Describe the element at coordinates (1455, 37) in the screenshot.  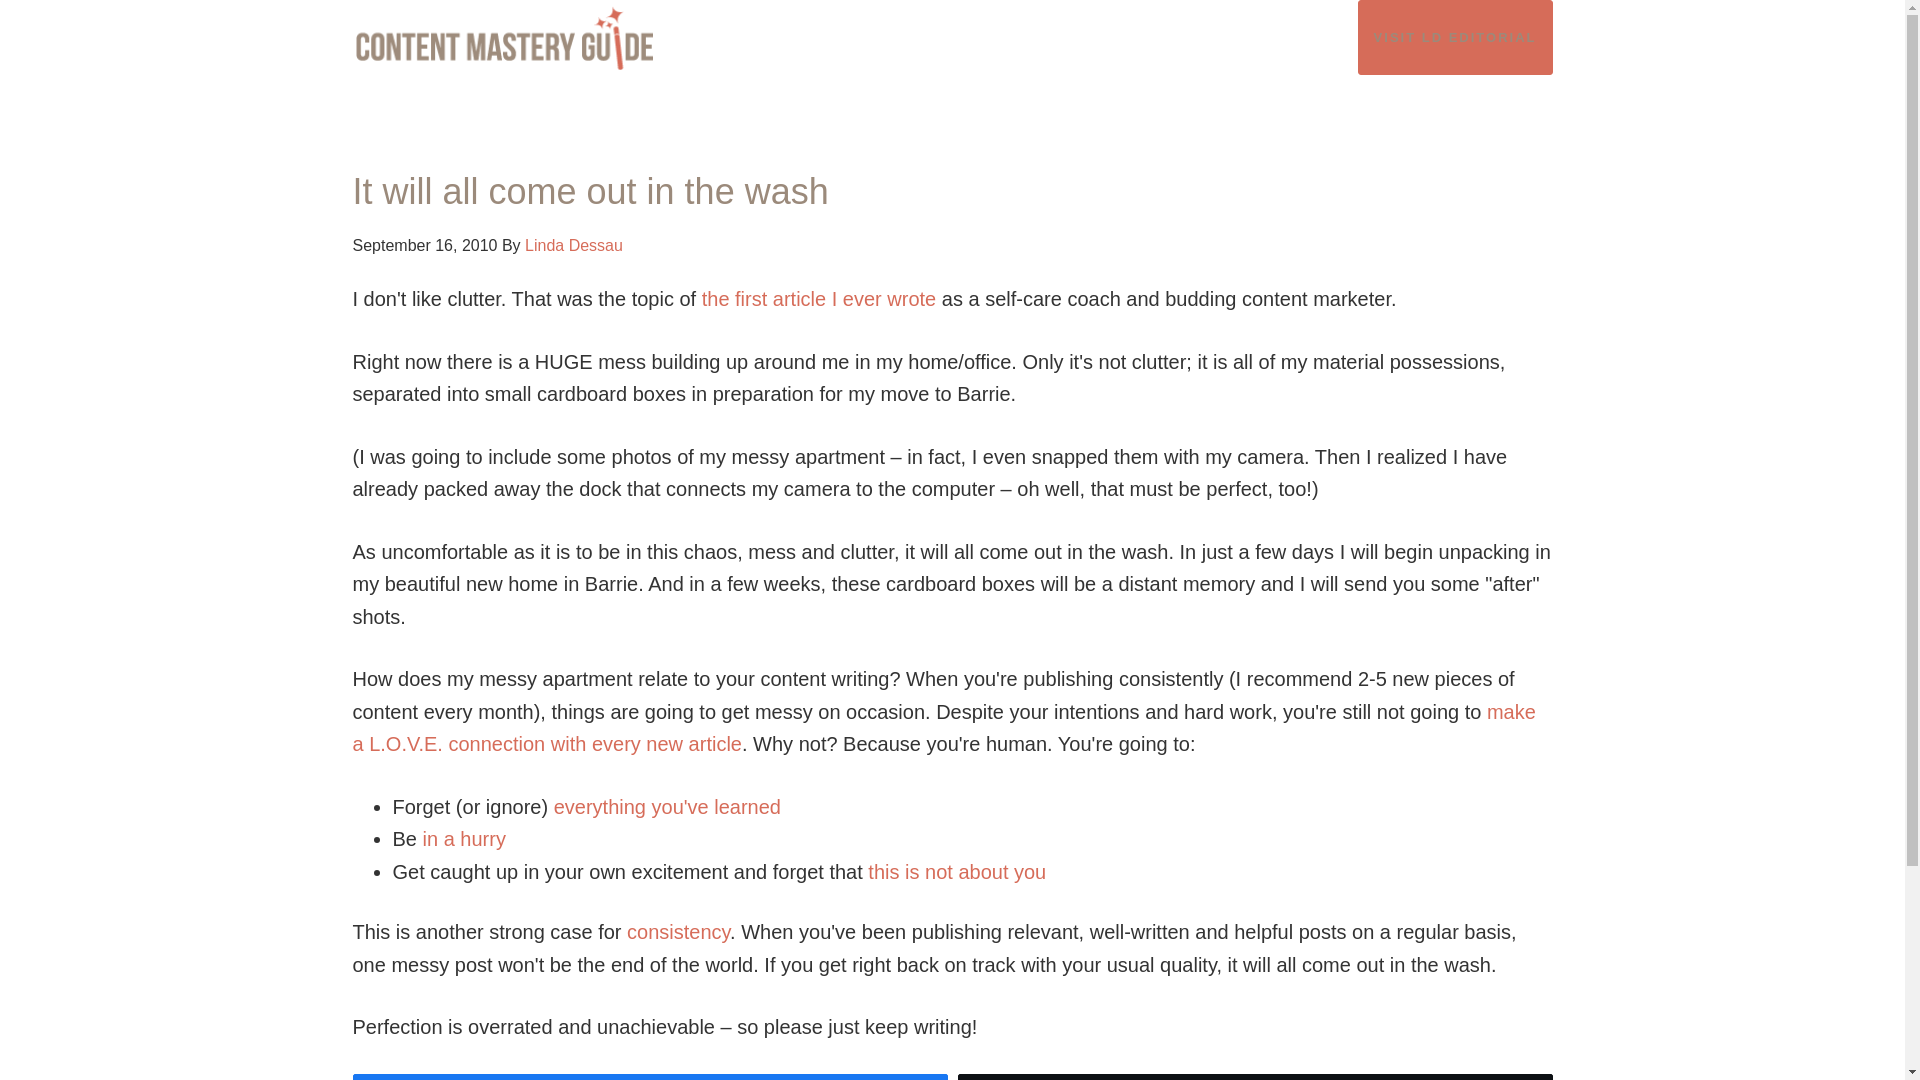
I see `VISIT LD EDITORIAL` at that location.